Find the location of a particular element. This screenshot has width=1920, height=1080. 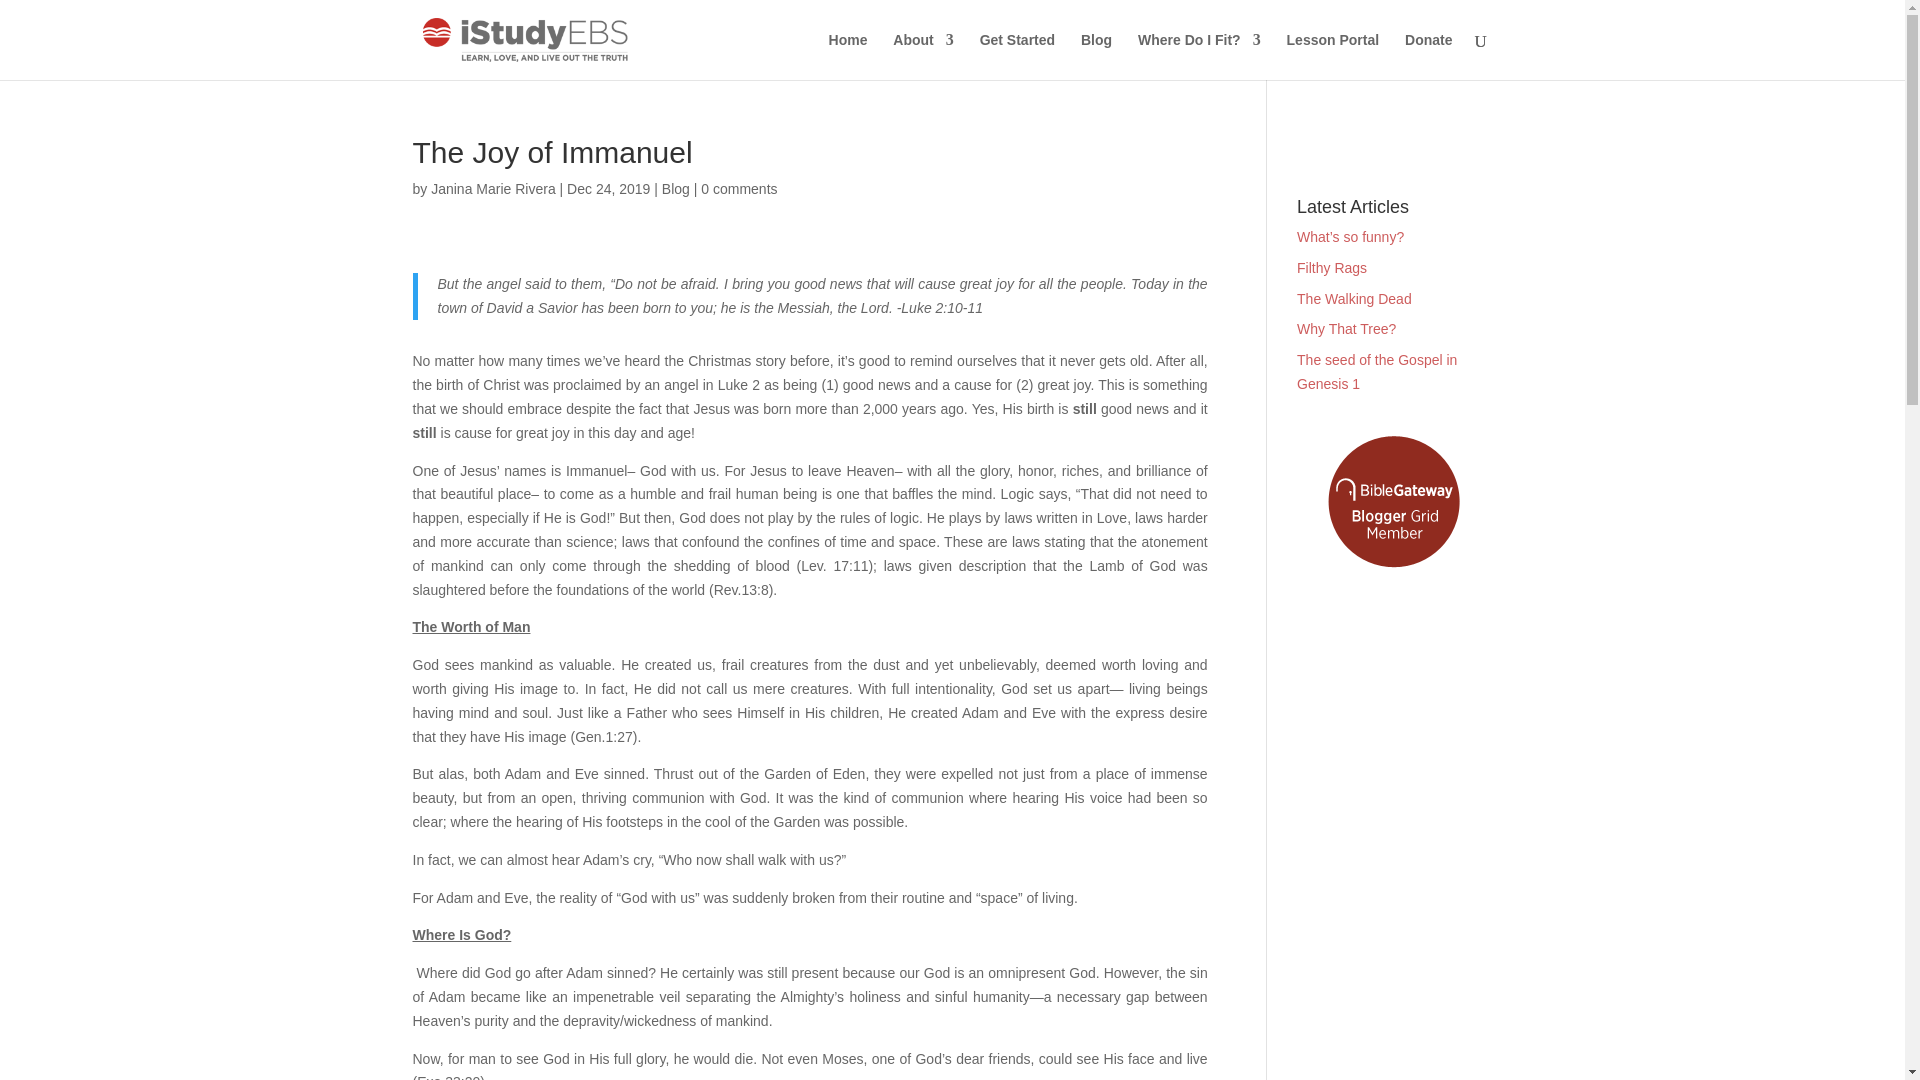

Donate is located at coordinates (1428, 56).